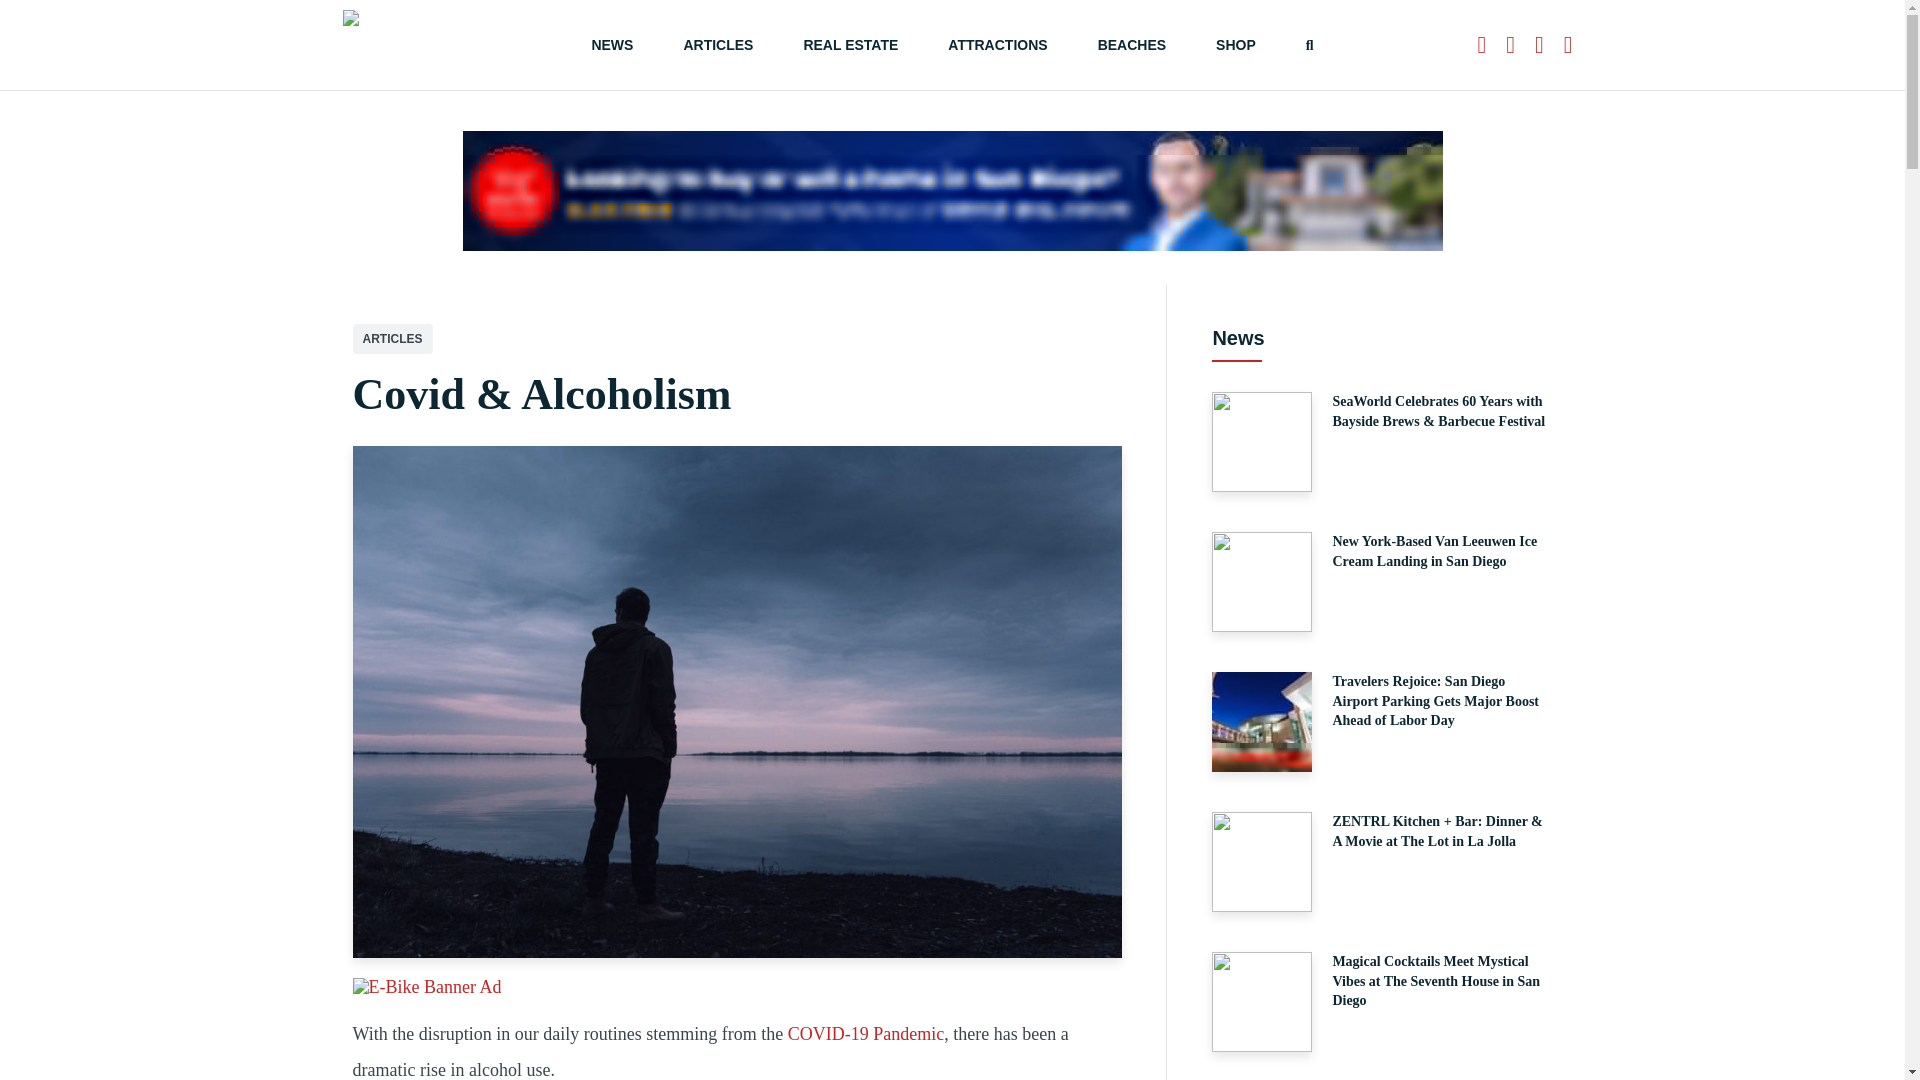 The image size is (1920, 1080). I want to click on ARTICLES, so click(392, 339).